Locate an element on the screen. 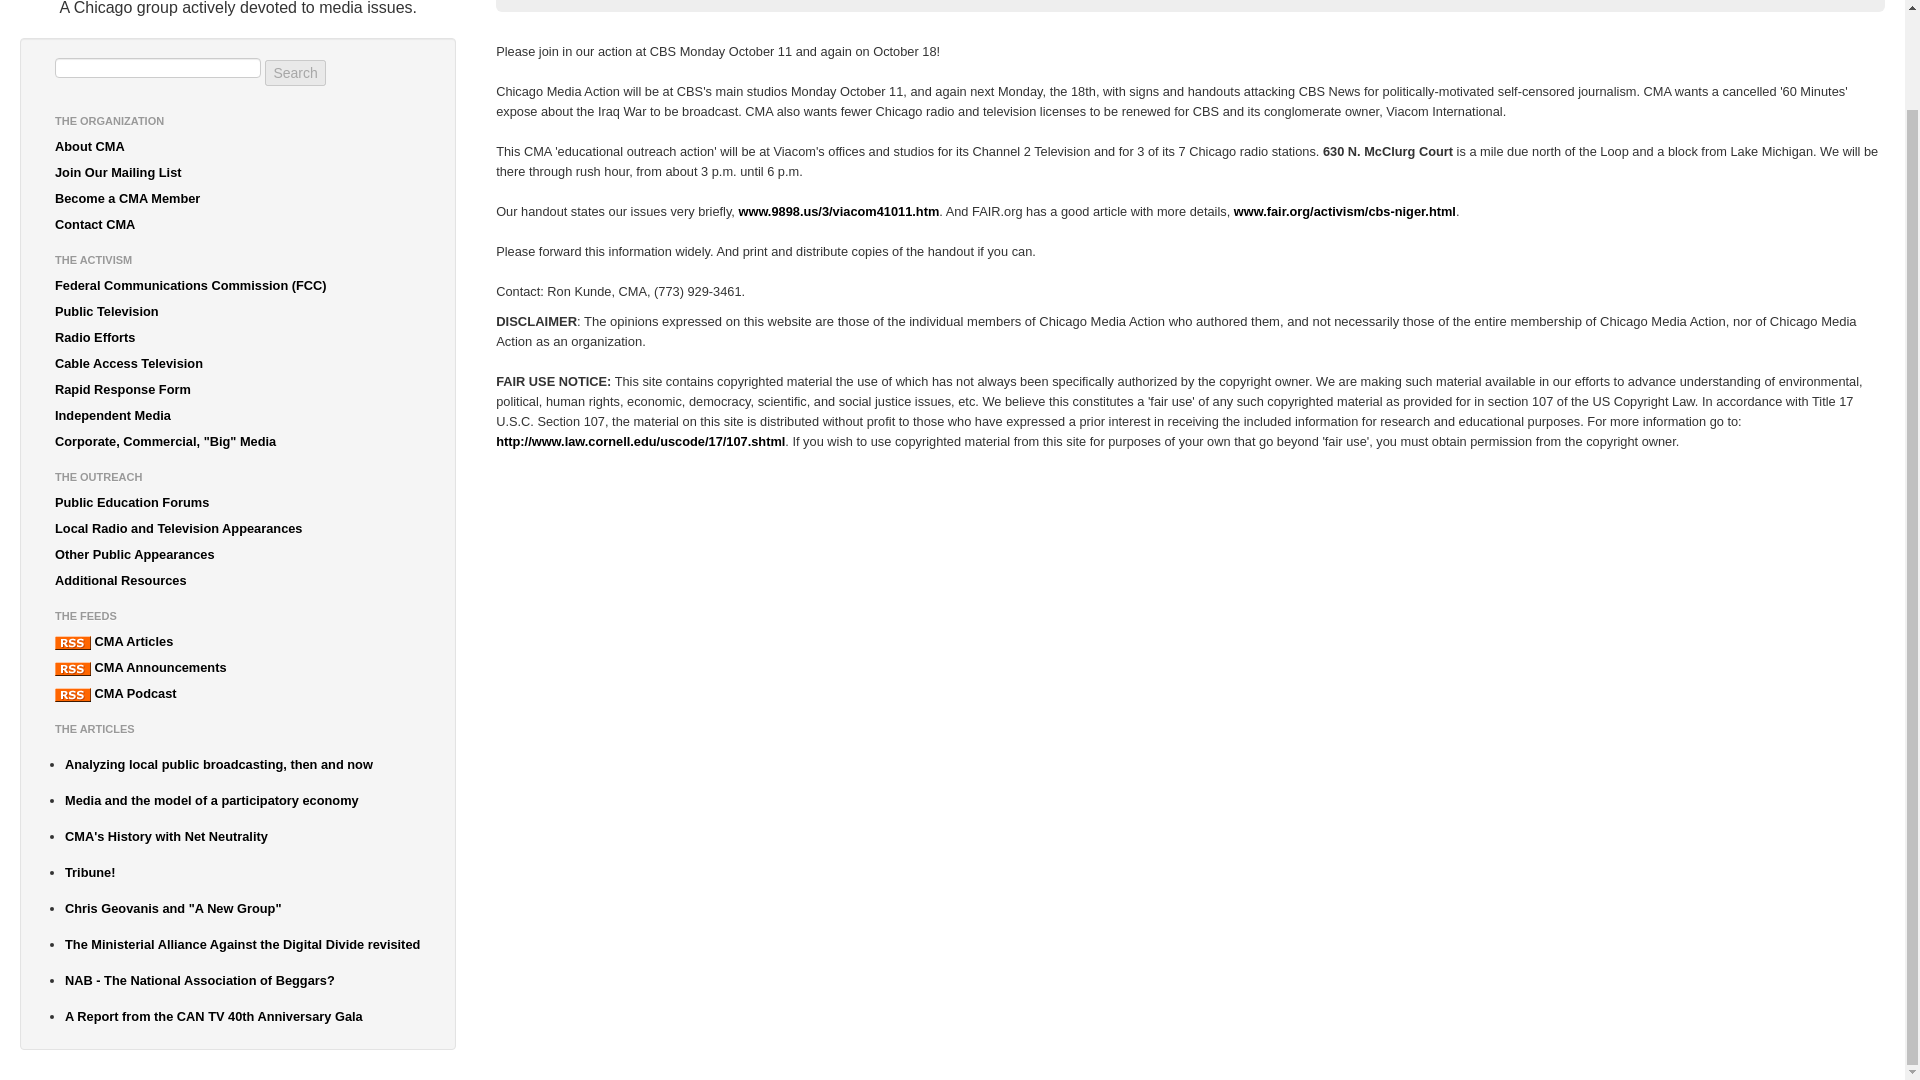 The width and height of the screenshot is (1920, 1080). NAB - The National Association of Beggars? is located at coordinates (242, 980).